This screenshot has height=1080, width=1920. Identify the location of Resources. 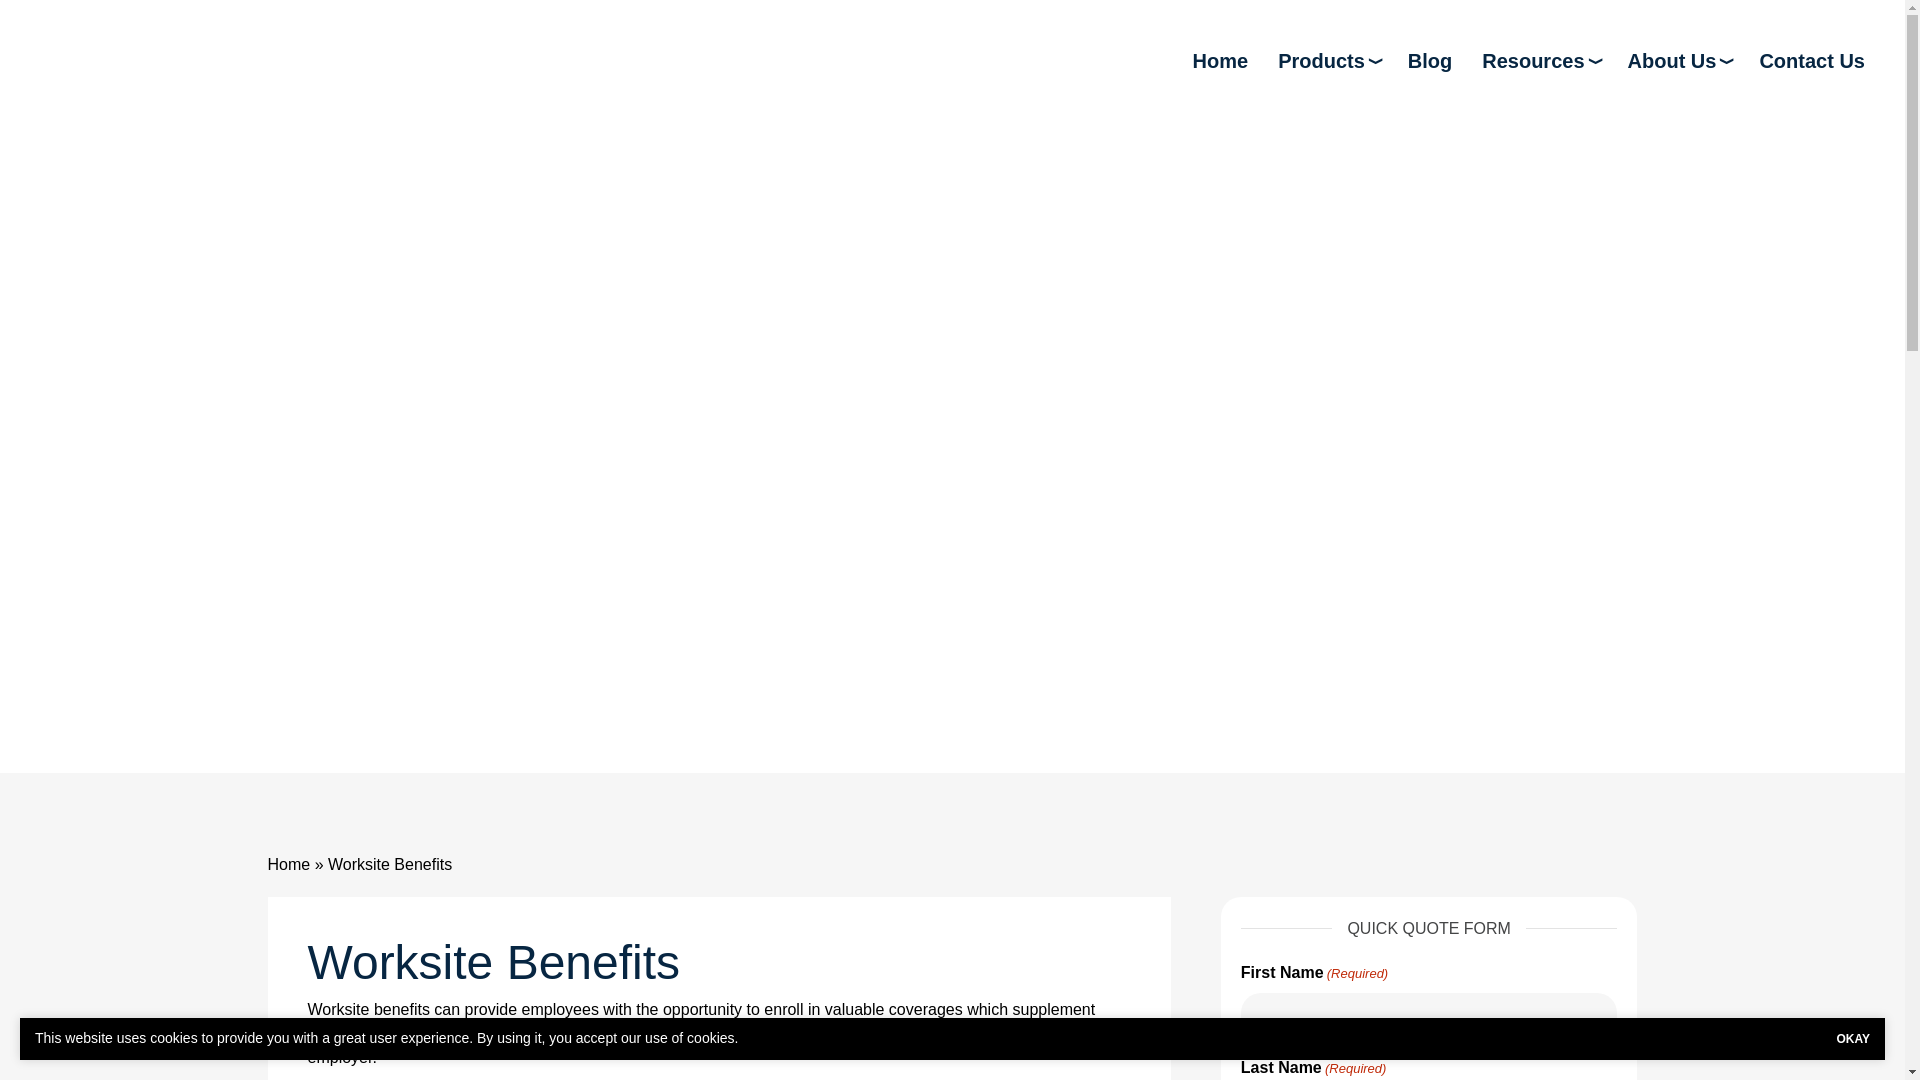
(1540, 60).